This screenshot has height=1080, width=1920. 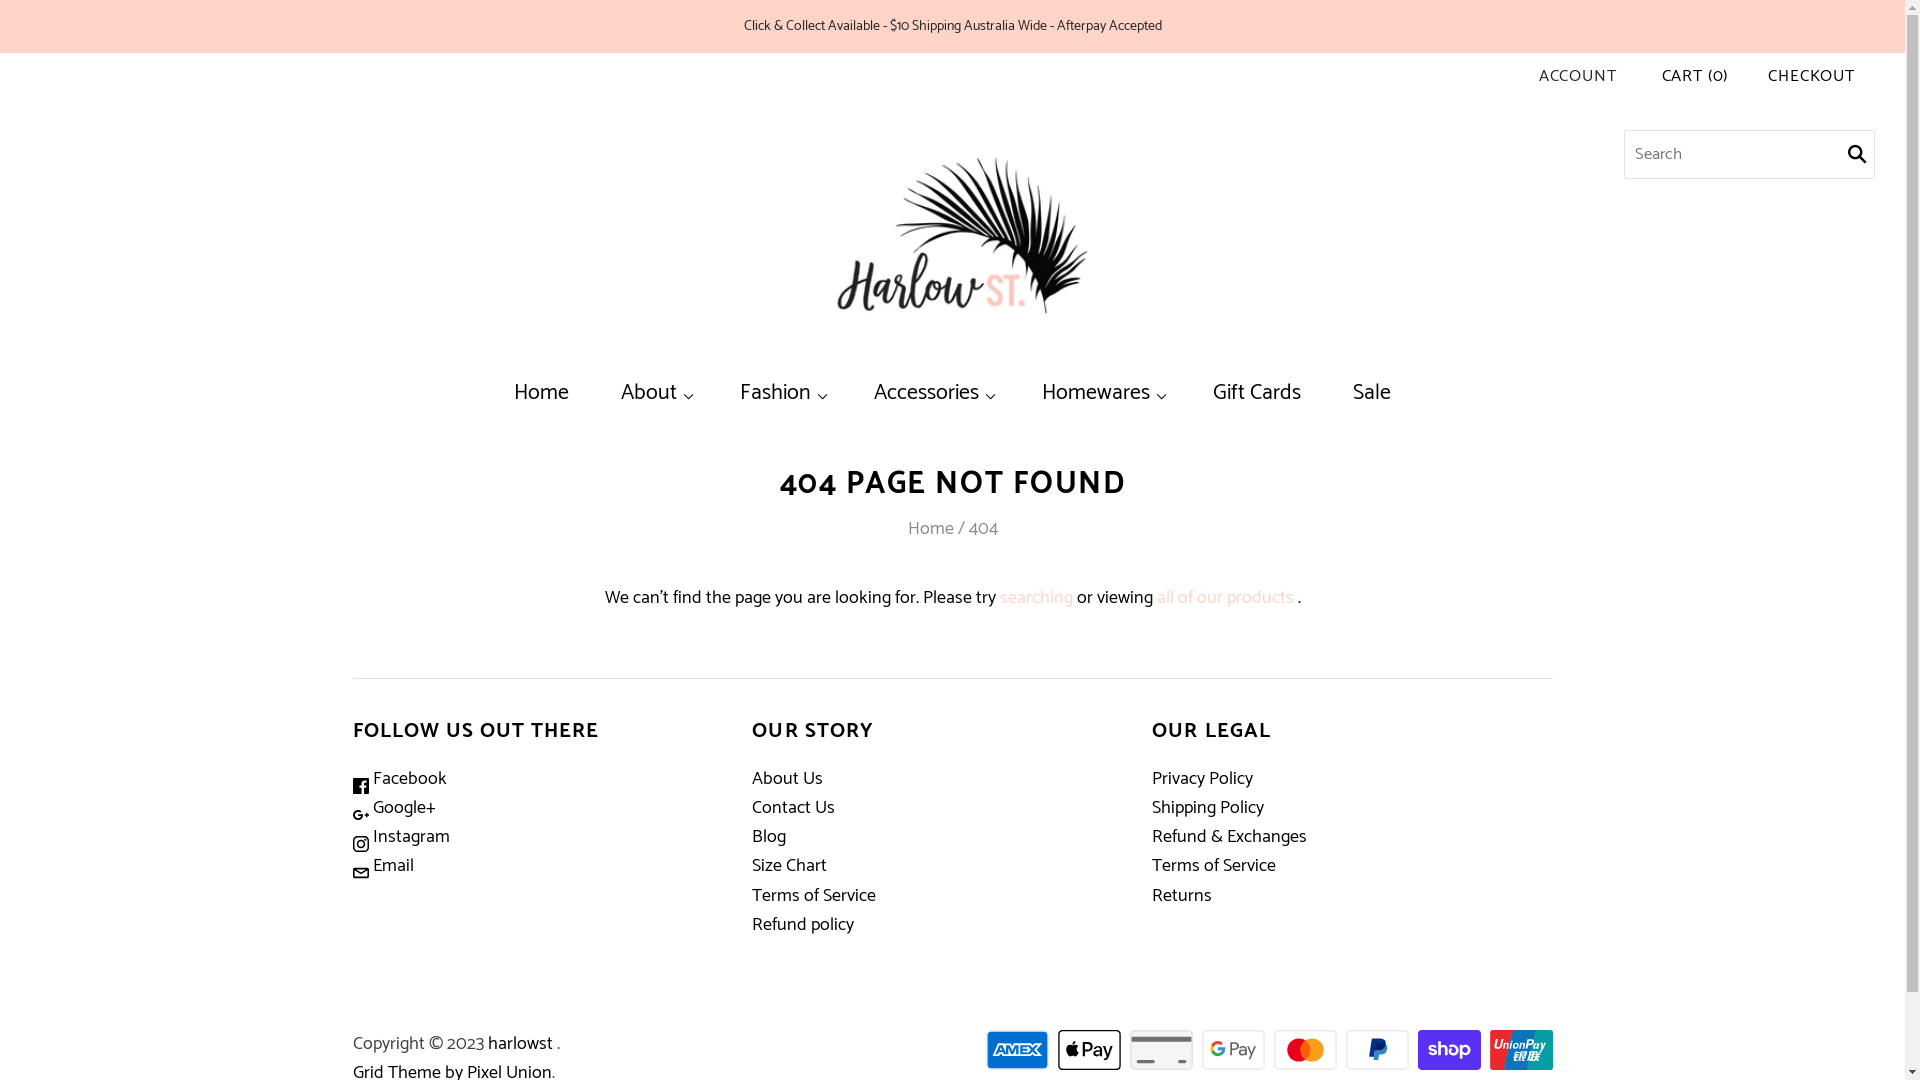 I want to click on Sale, so click(x=1372, y=394).